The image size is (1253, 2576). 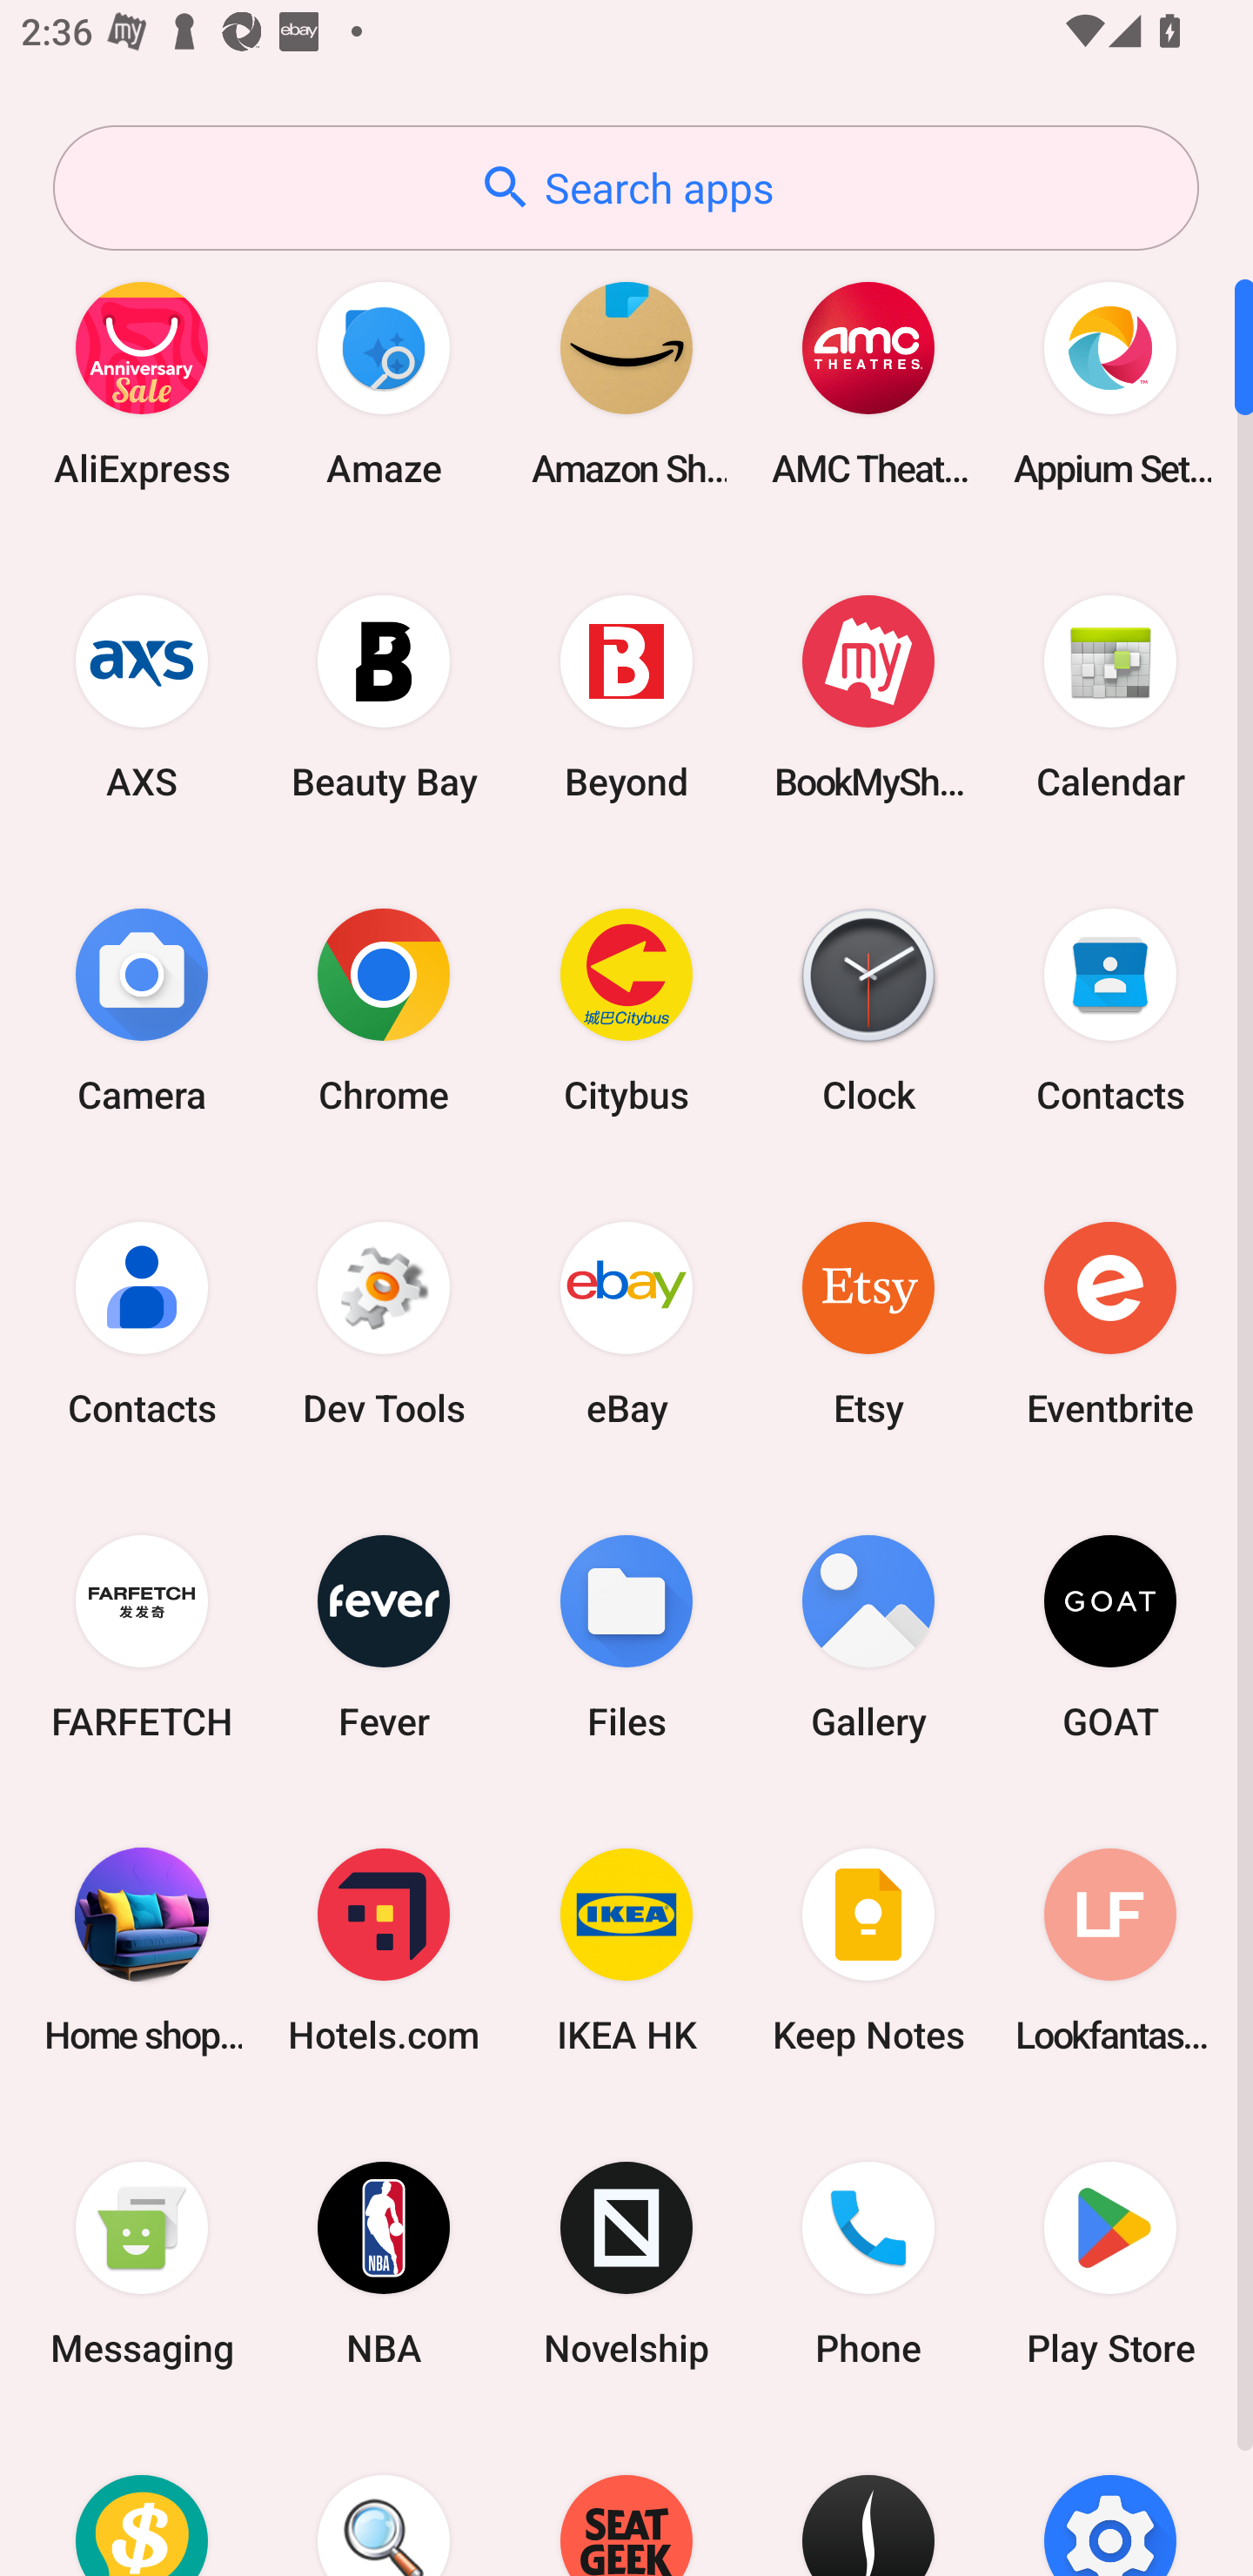 What do you see at coordinates (384, 1010) in the screenshot?
I see `Chrome` at bounding box center [384, 1010].